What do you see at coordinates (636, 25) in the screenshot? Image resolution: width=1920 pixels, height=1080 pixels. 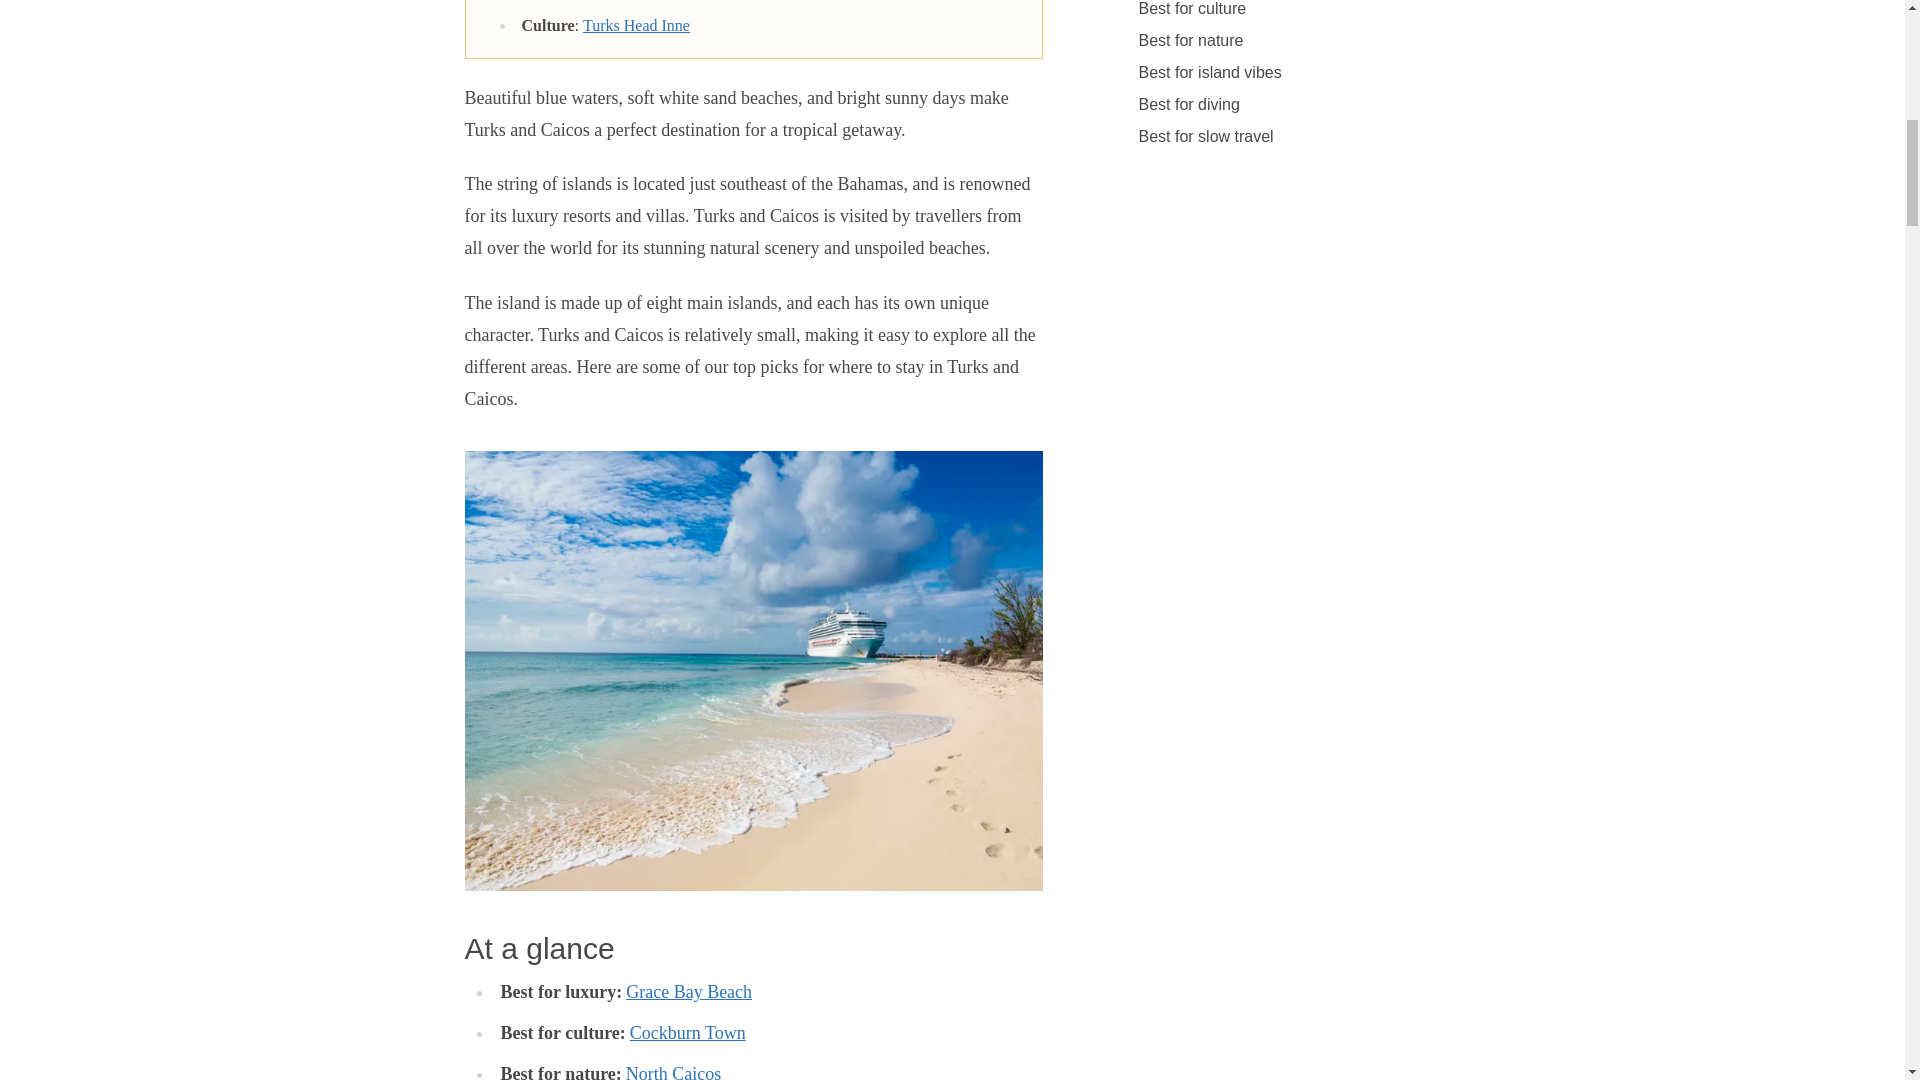 I see `Turks Head Inne` at bounding box center [636, 25].